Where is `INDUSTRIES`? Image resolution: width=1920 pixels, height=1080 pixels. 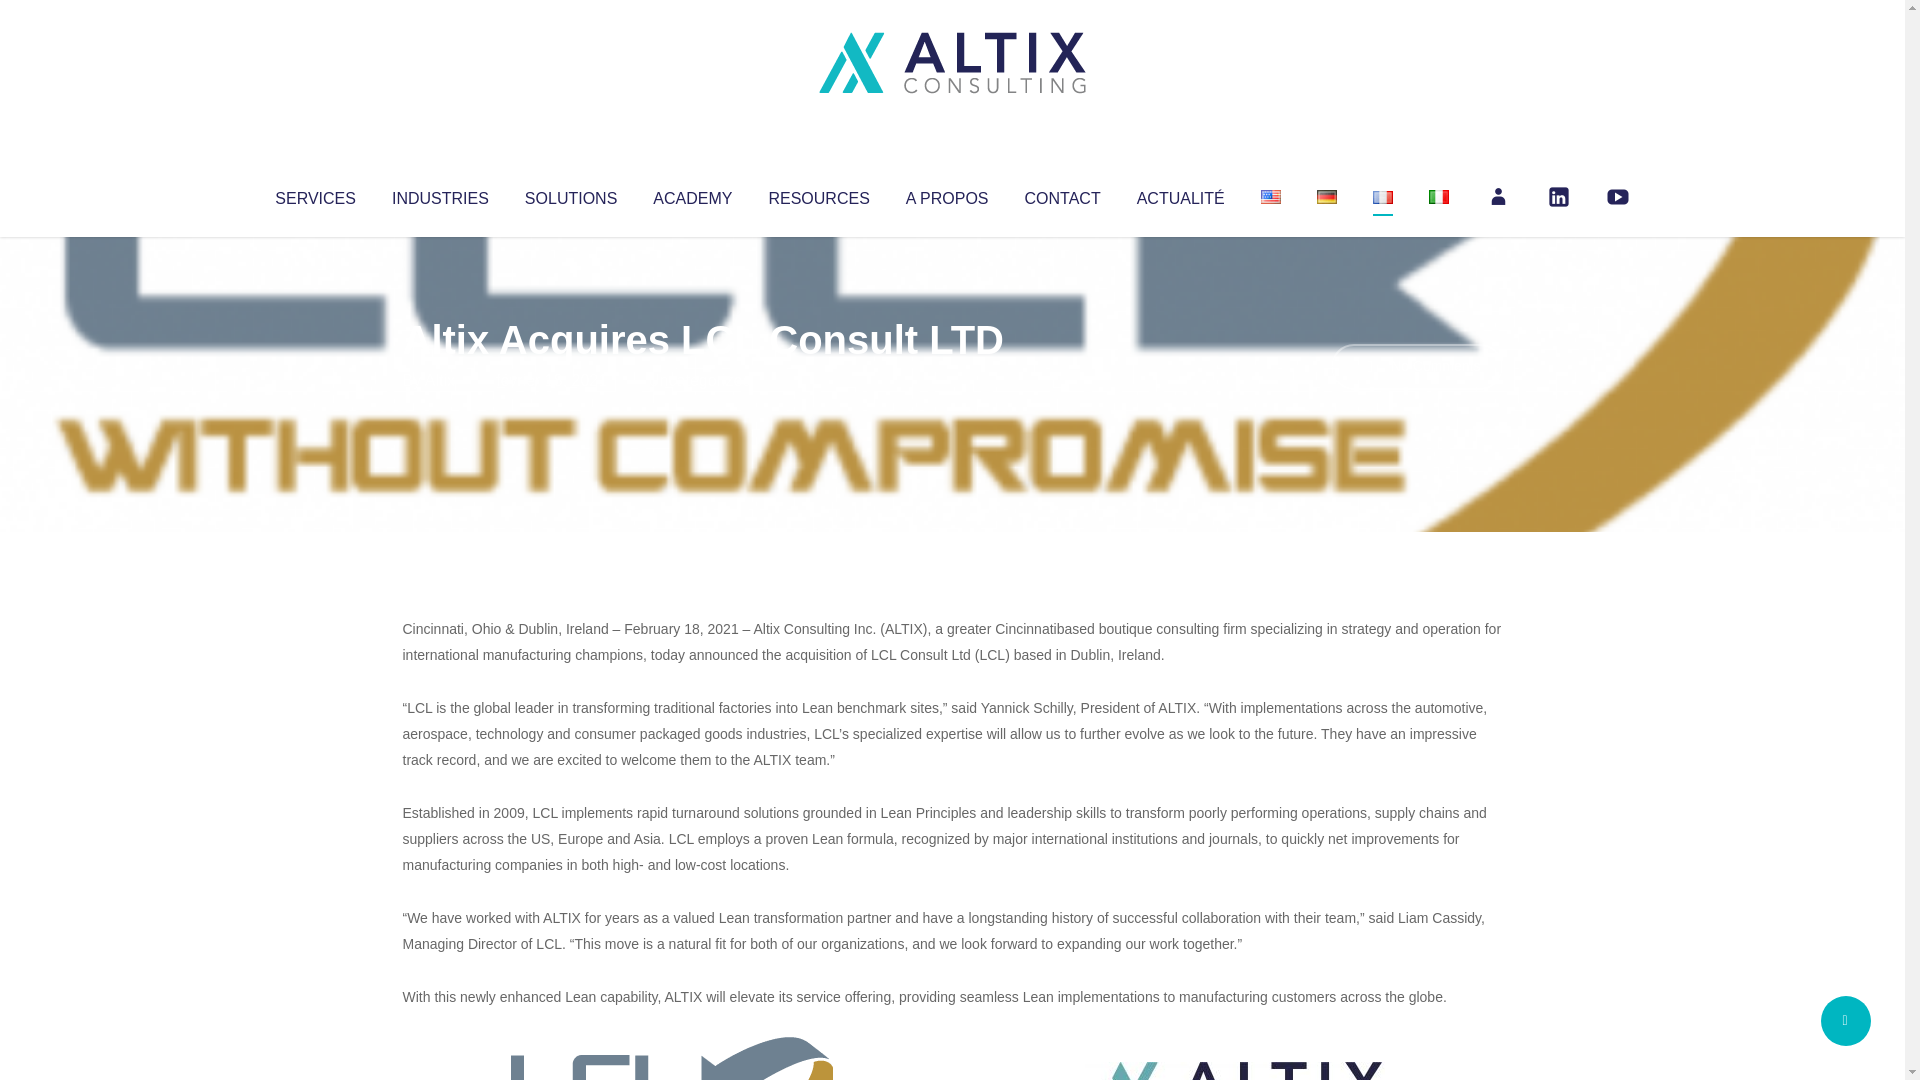 INDUSTRIES is located at coordinates (440, 194).